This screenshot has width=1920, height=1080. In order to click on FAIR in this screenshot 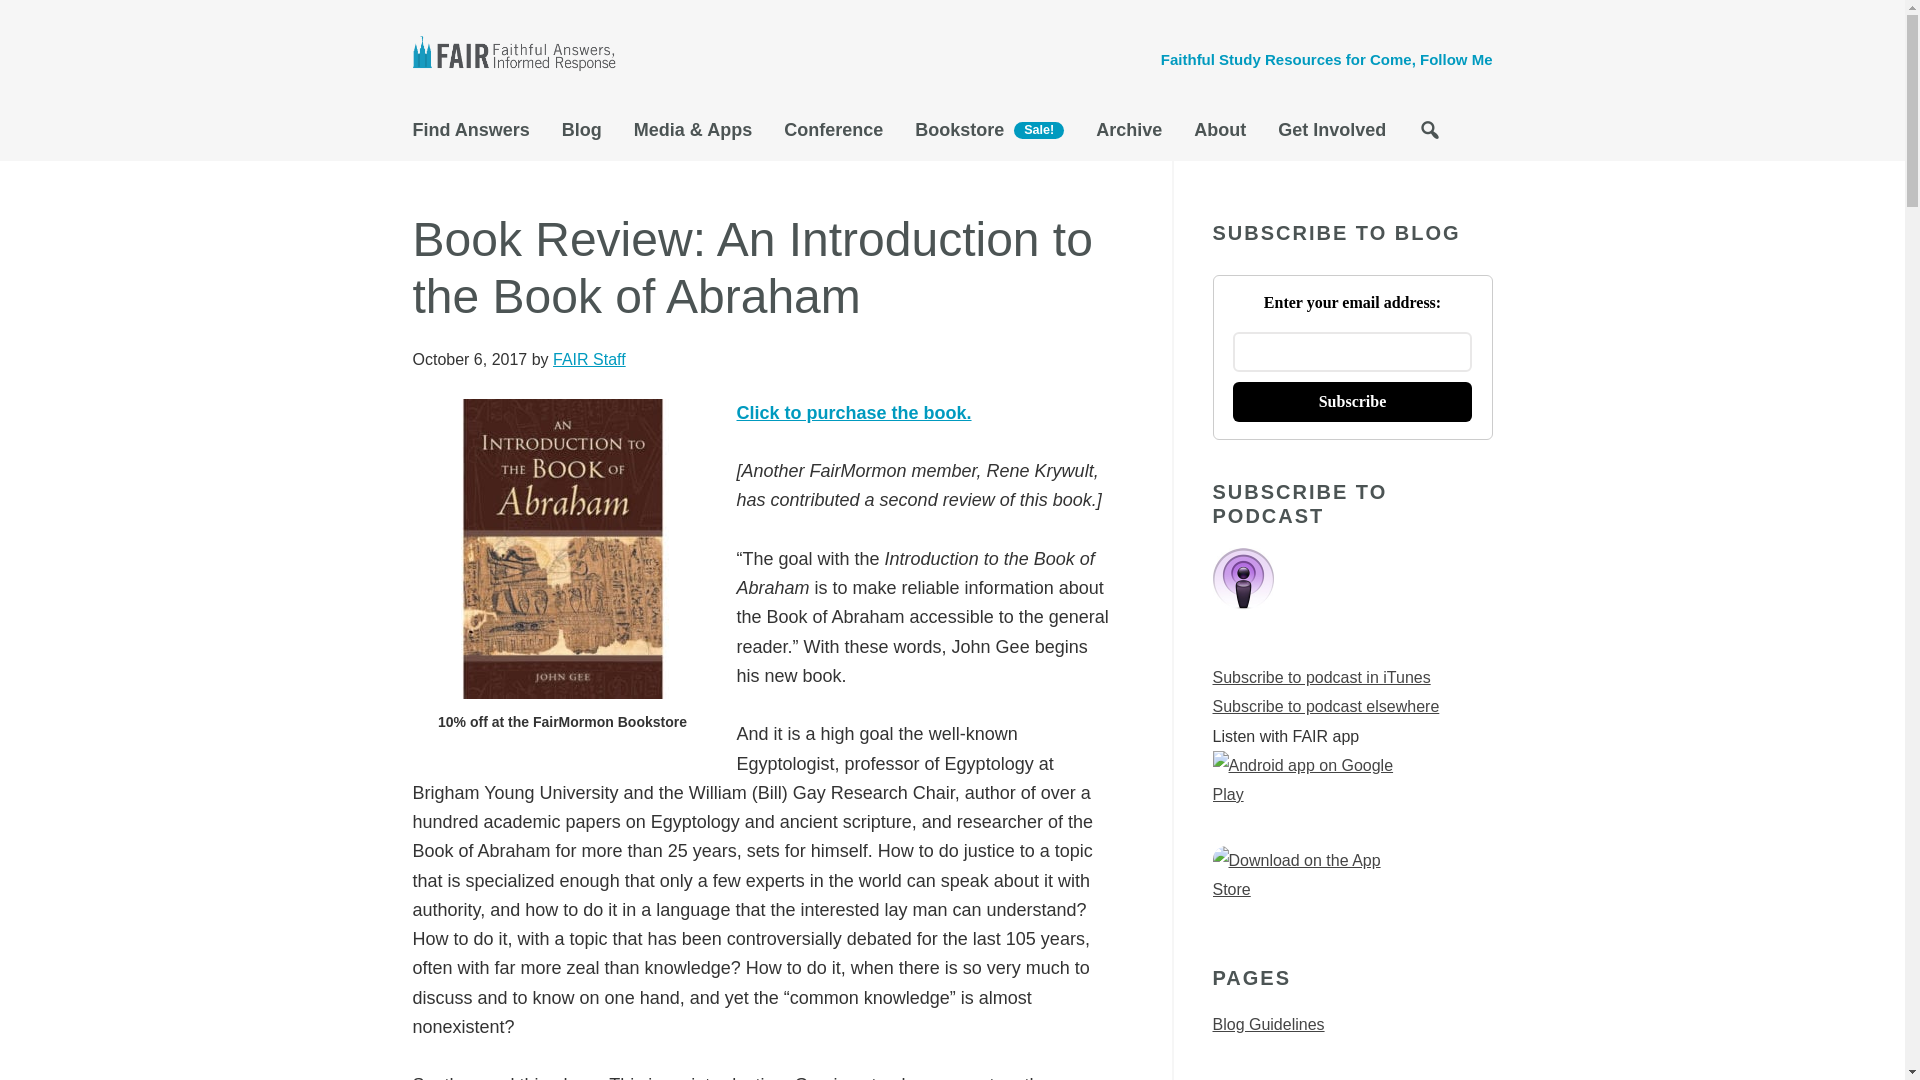, I will do `click(522, 55)`.